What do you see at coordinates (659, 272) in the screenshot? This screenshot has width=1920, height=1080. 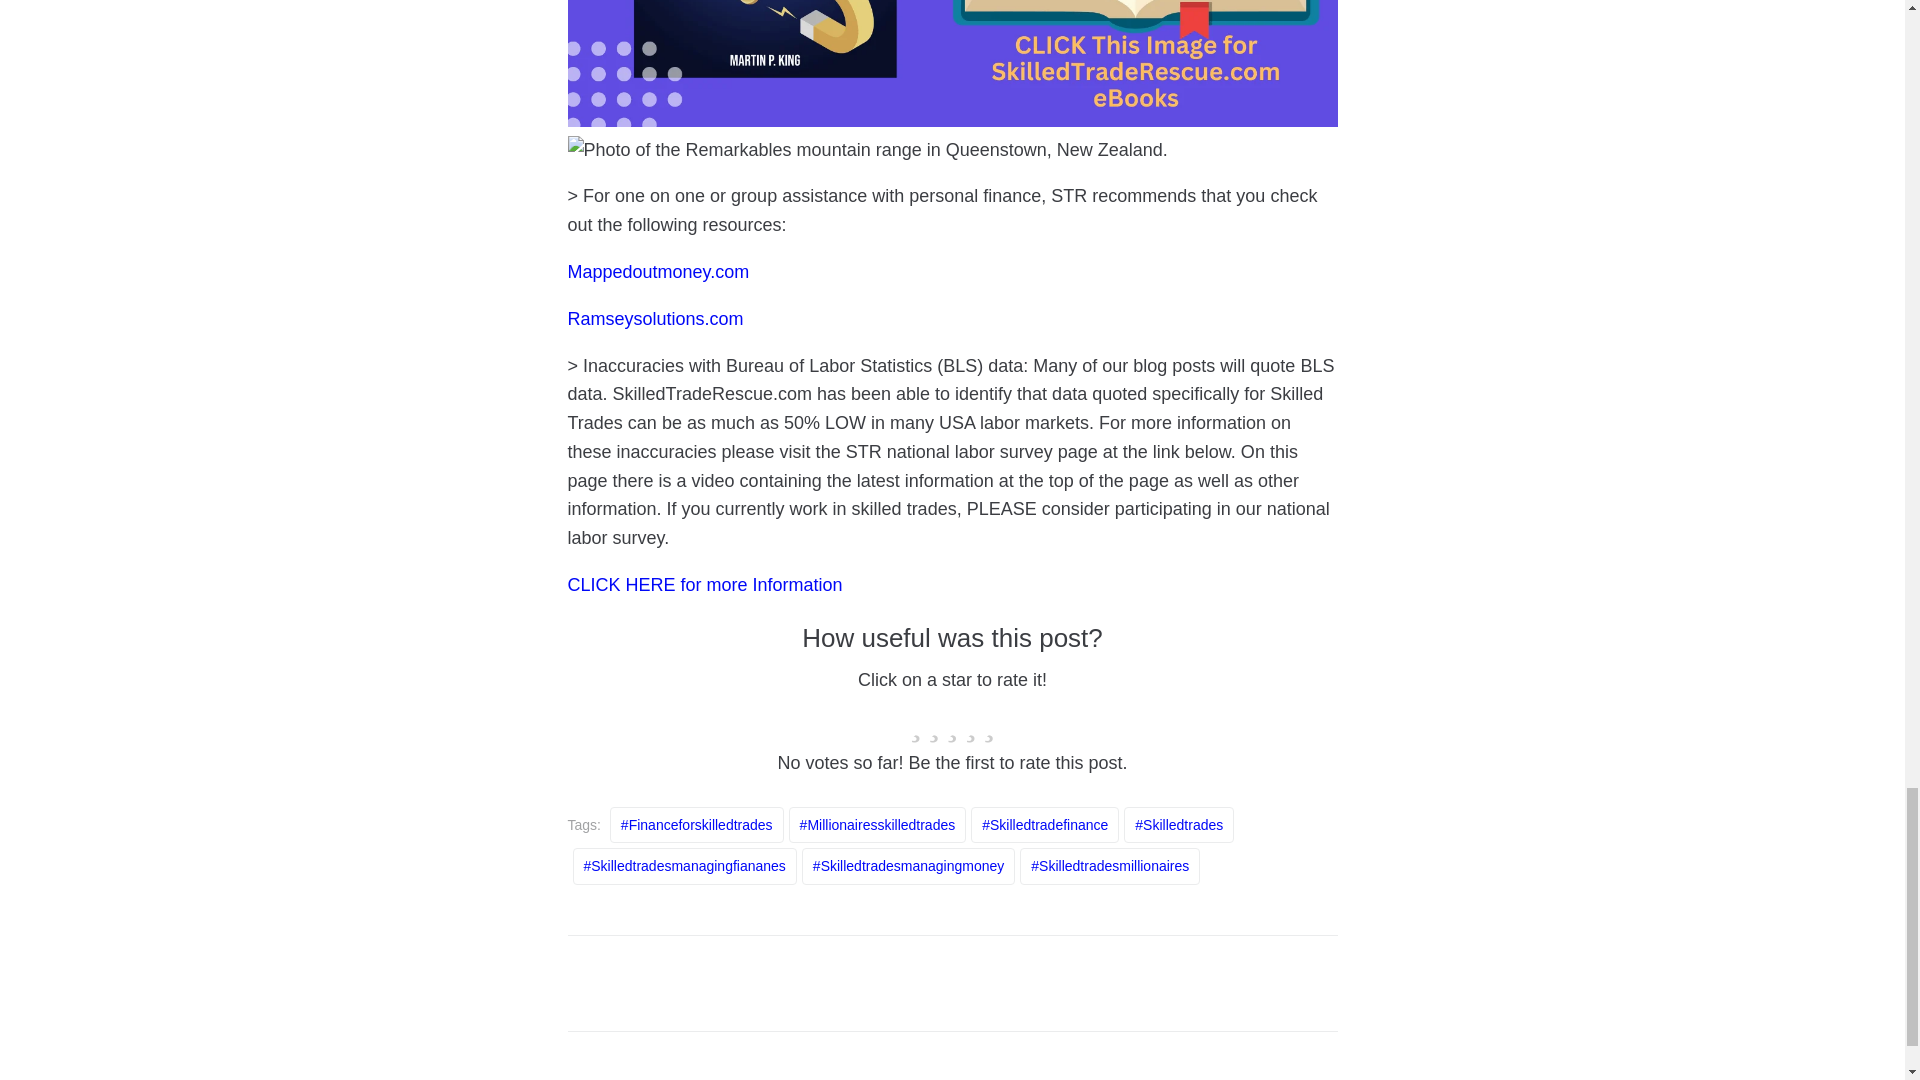 I see `Mappedoutmoney.com` at bounding box center [659, 272].